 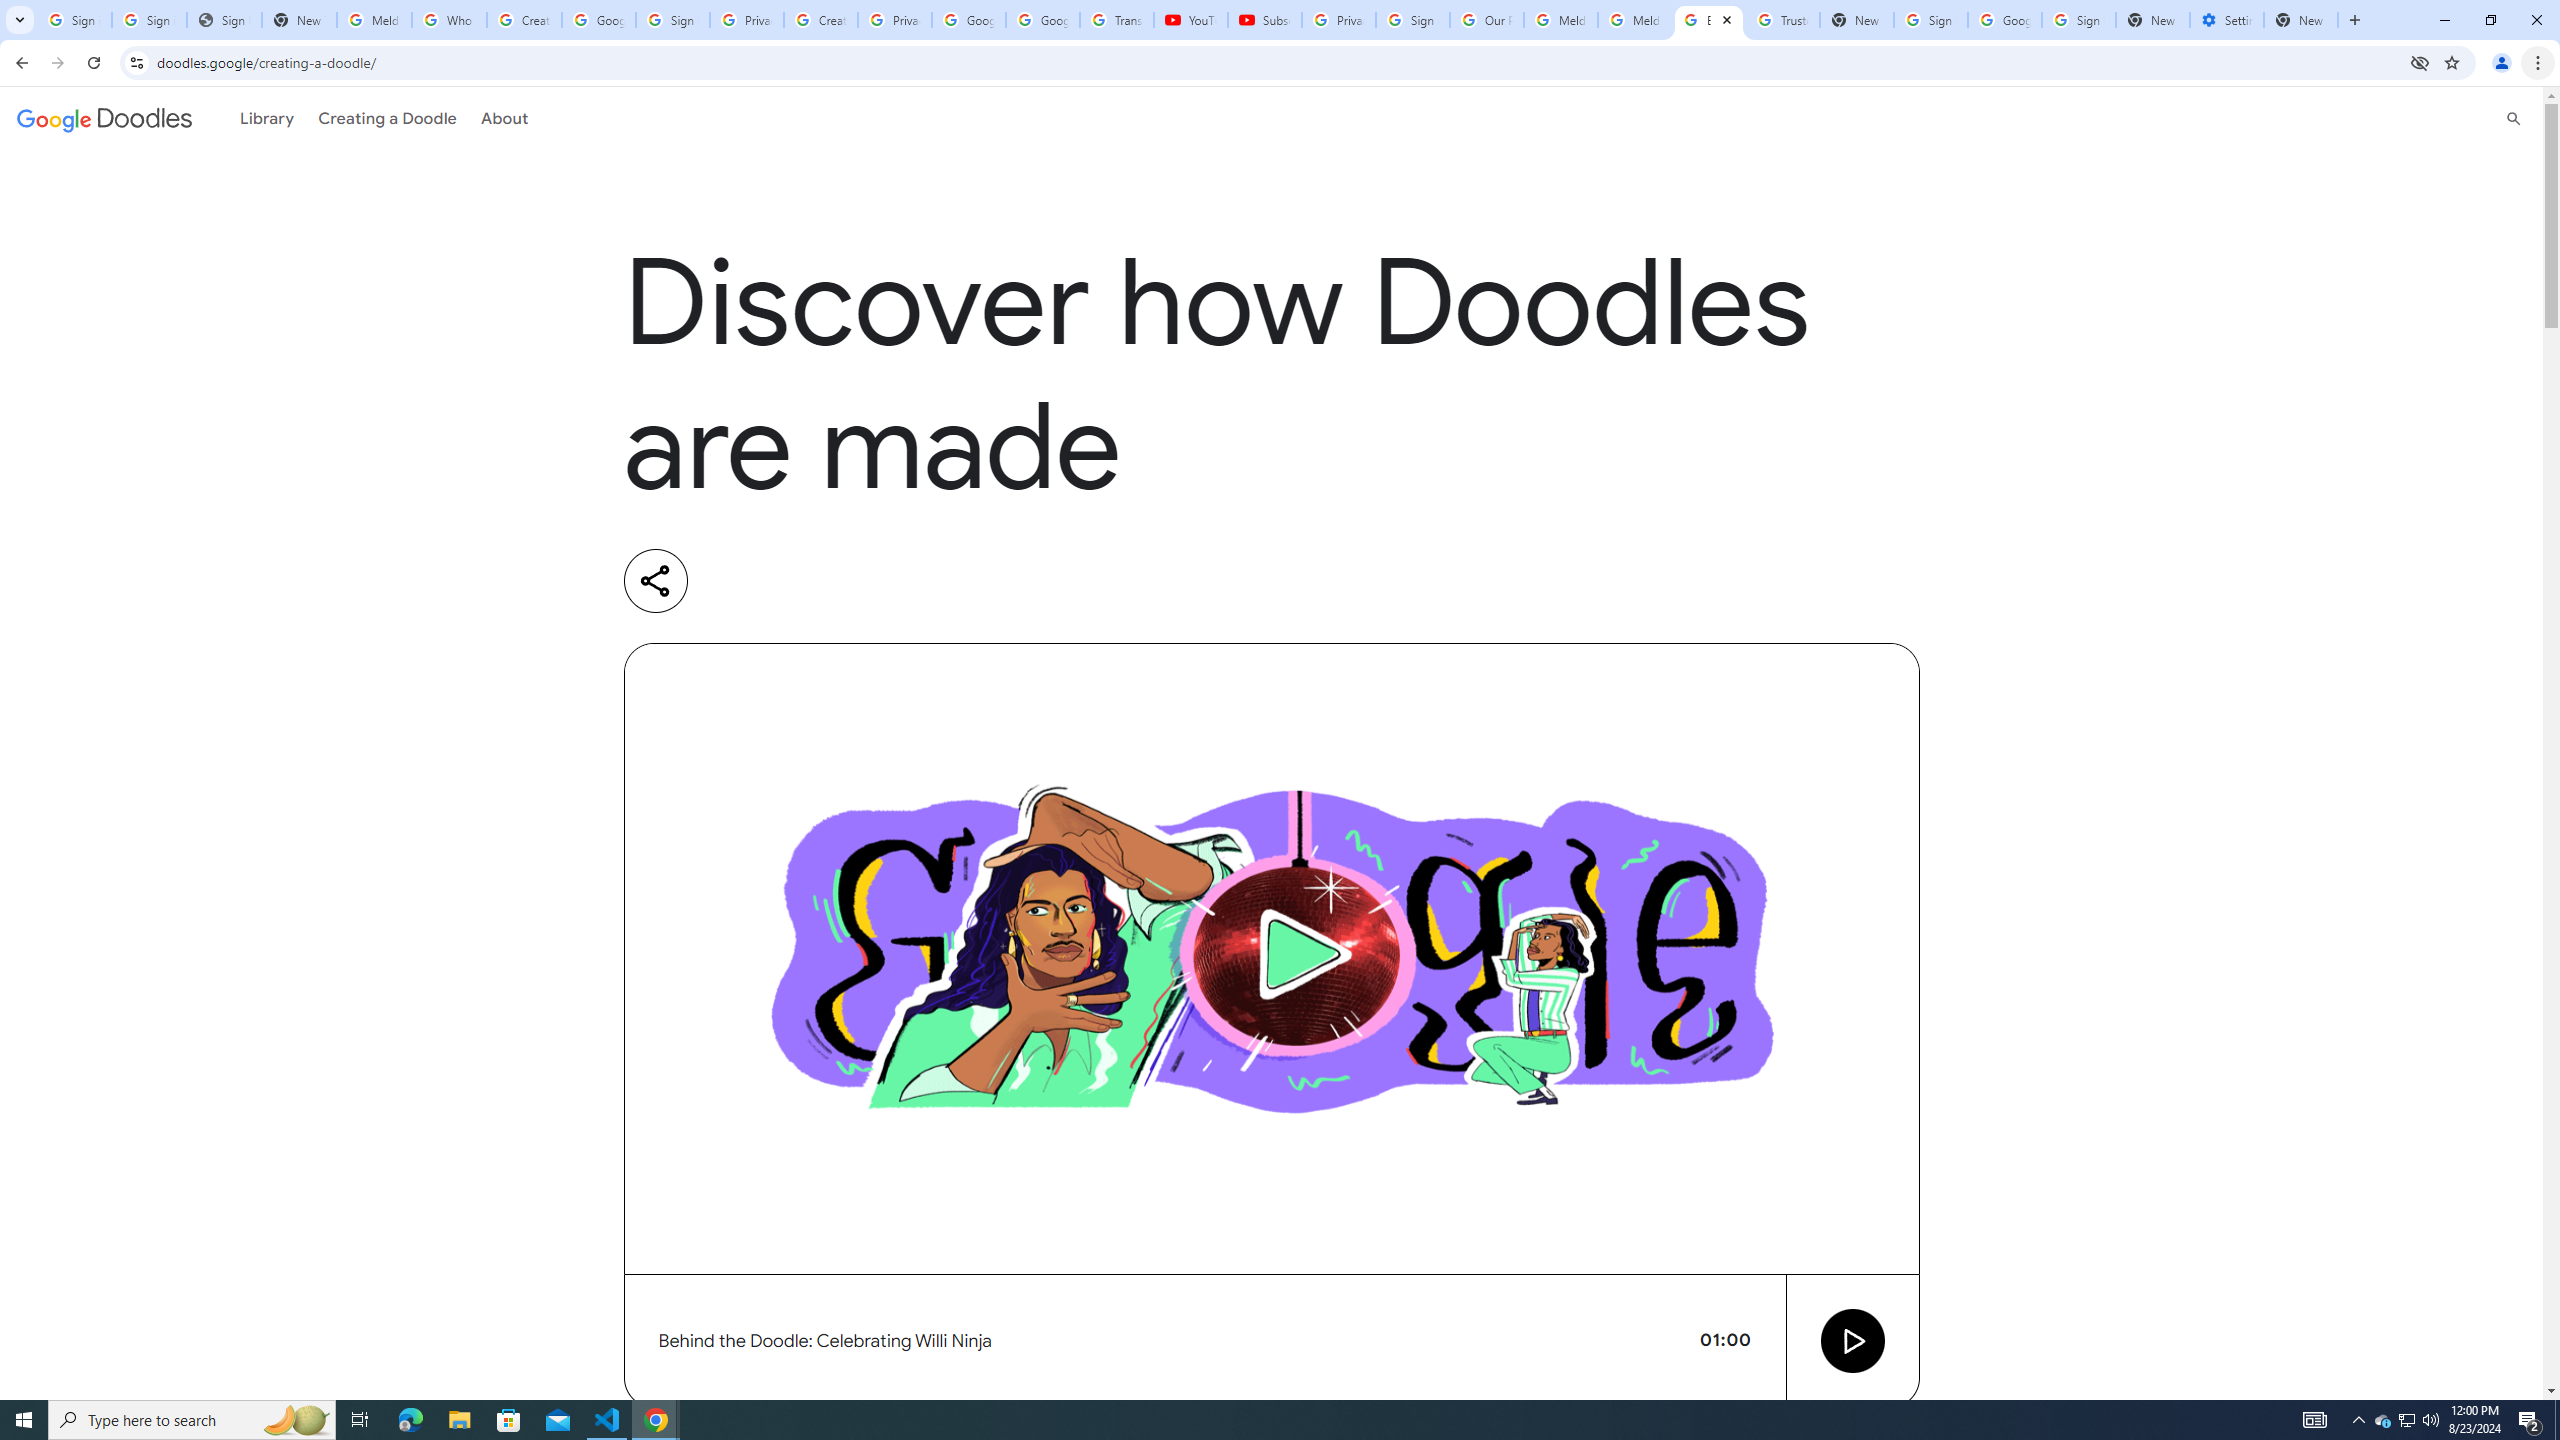 What do you see at coordinates (448, 20) in the screenshot?
I see `Who is my administrator? - Google Account Help` at bounding box center [448, 20].